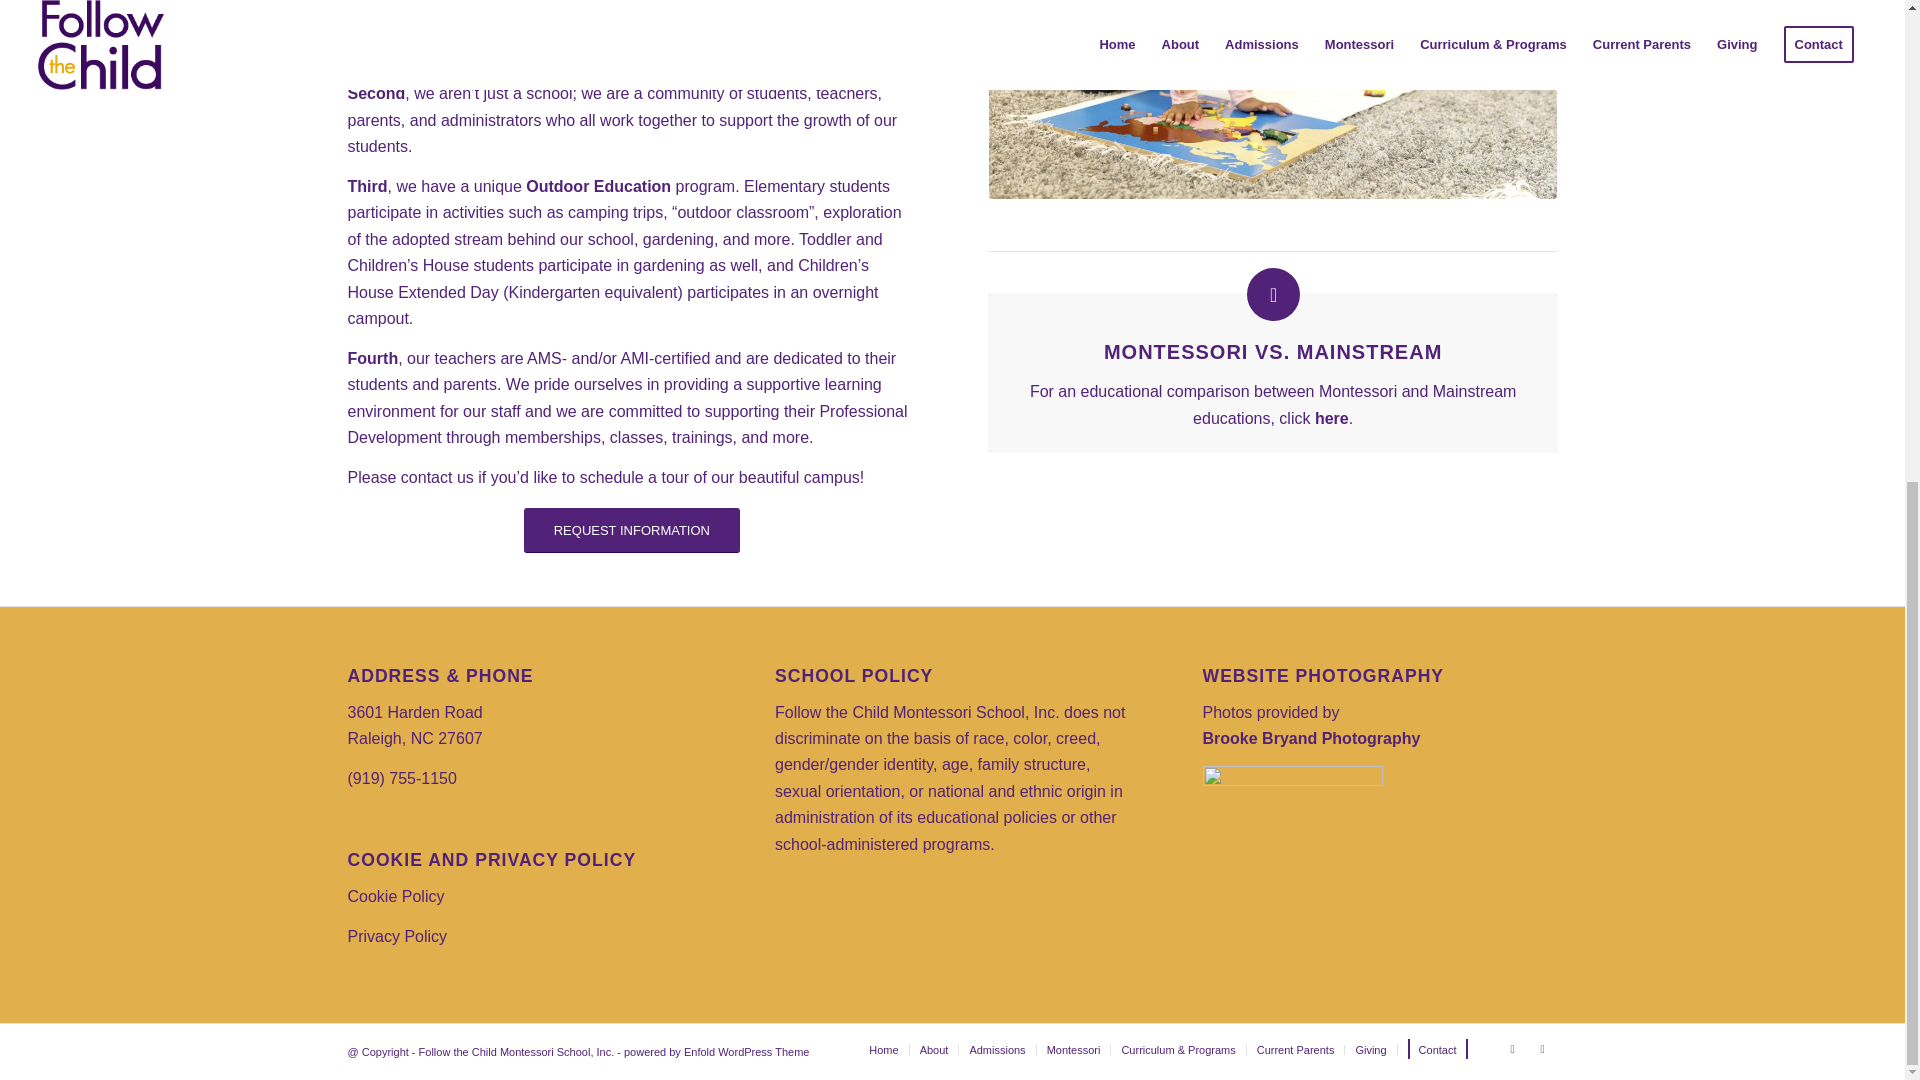  I want to click on Twitter, so click(1512, 1048).